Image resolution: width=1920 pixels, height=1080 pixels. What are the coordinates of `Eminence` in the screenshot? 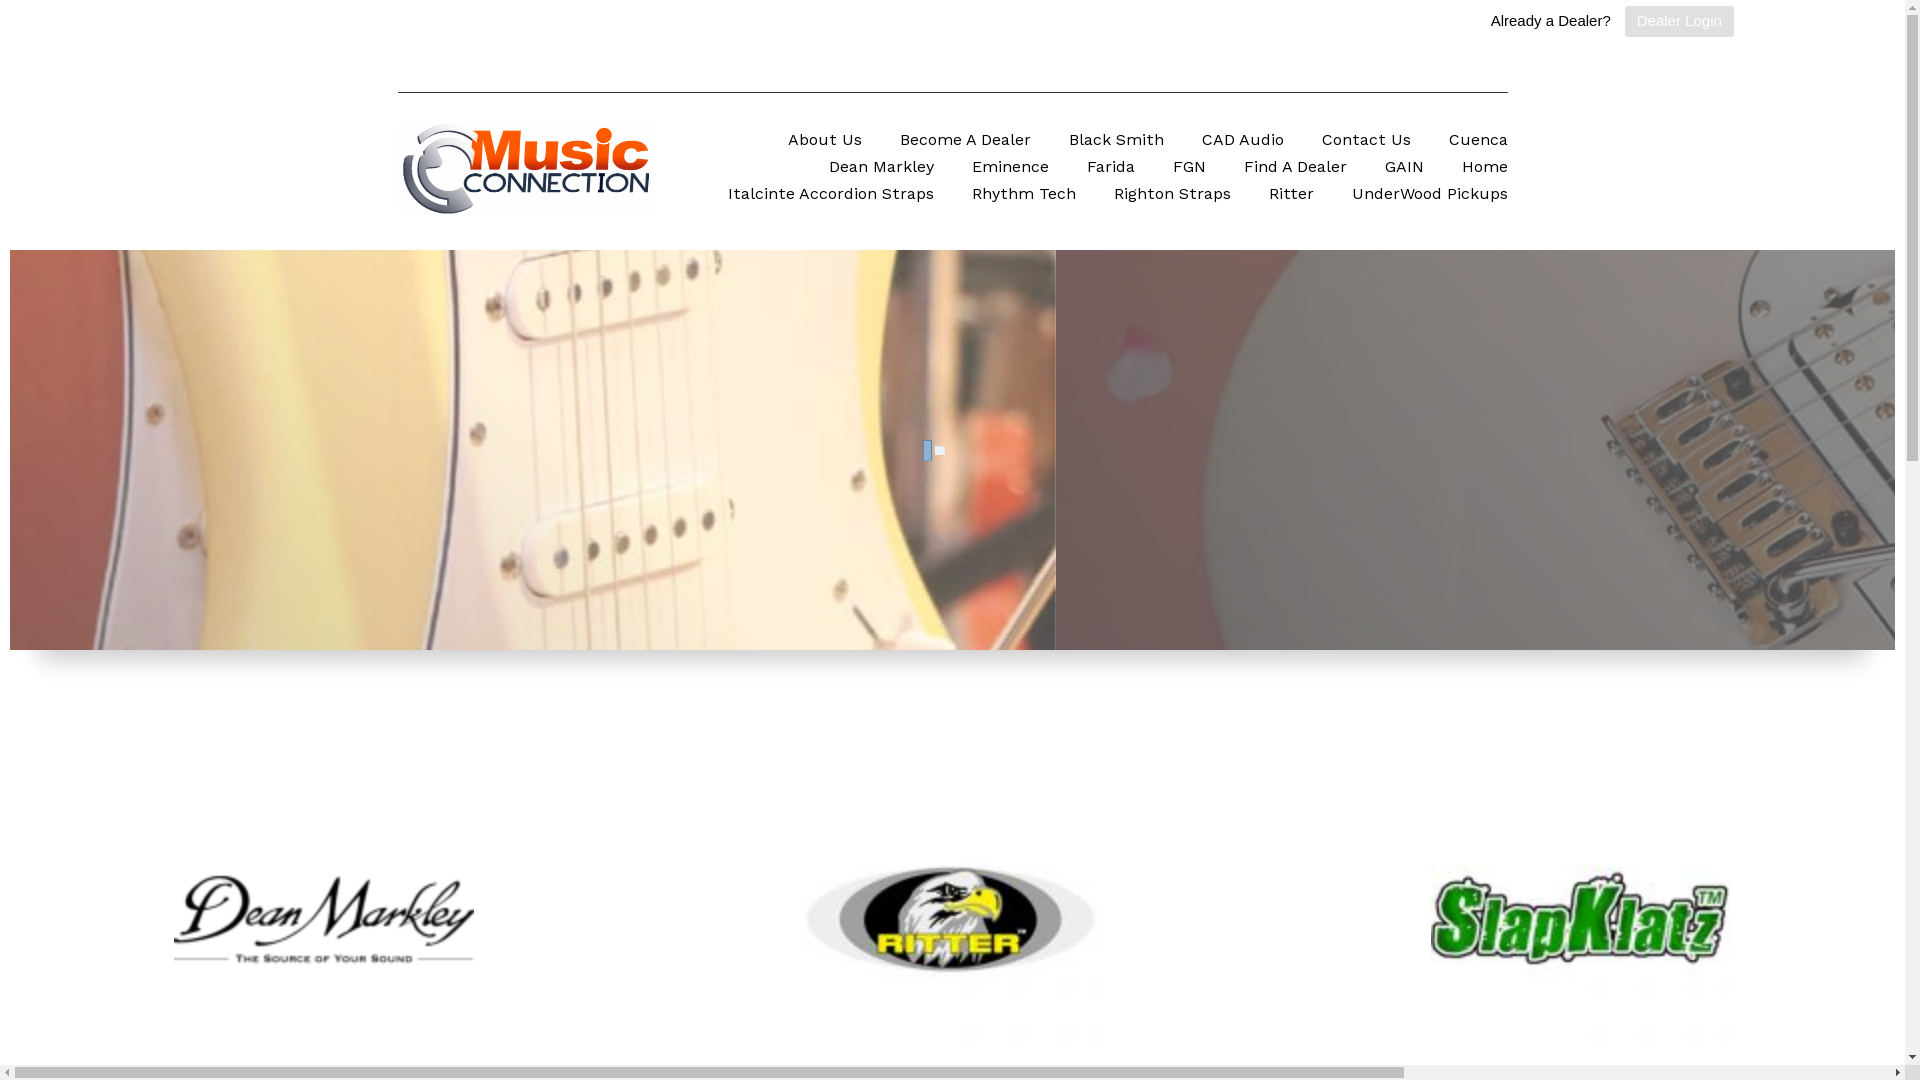 It's located at (1010, 168).